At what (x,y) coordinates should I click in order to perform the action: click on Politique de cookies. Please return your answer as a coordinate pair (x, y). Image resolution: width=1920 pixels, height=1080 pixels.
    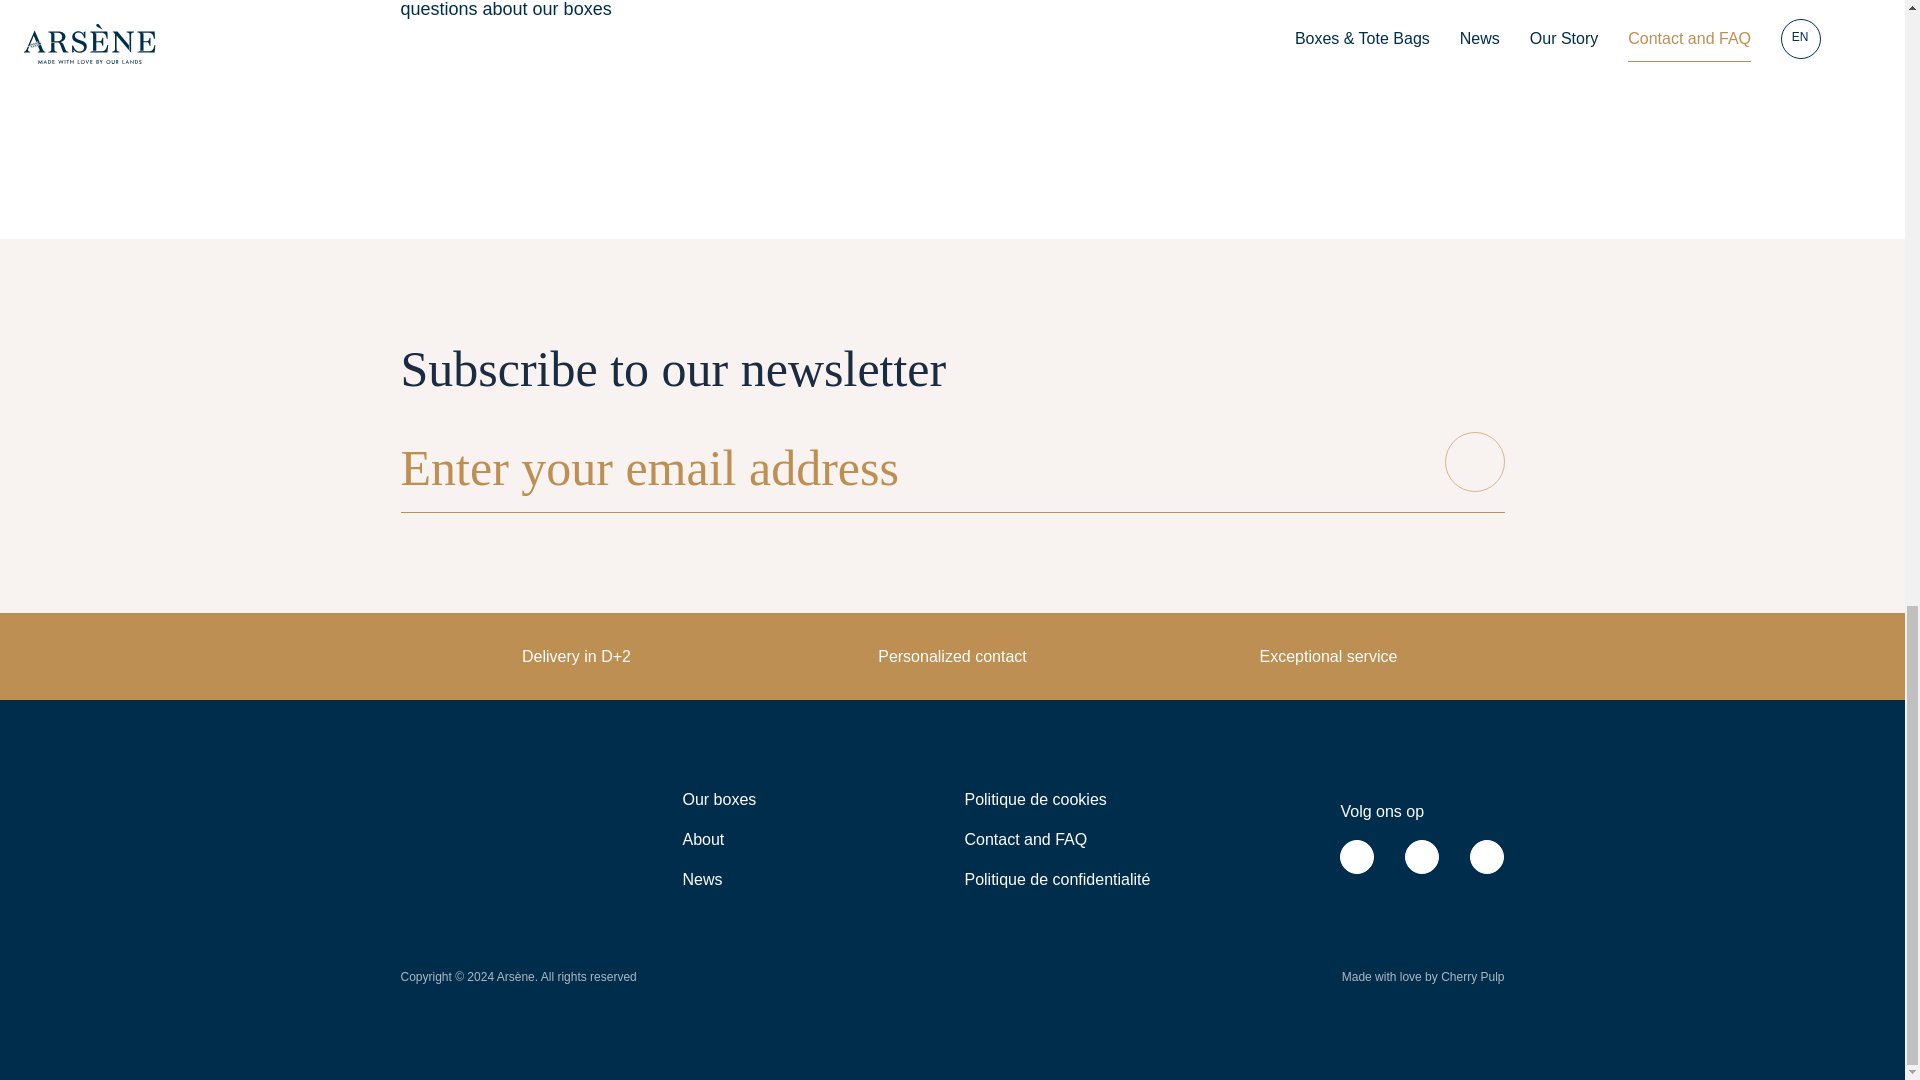
    Looking at the image, I should click on (1034, 798).